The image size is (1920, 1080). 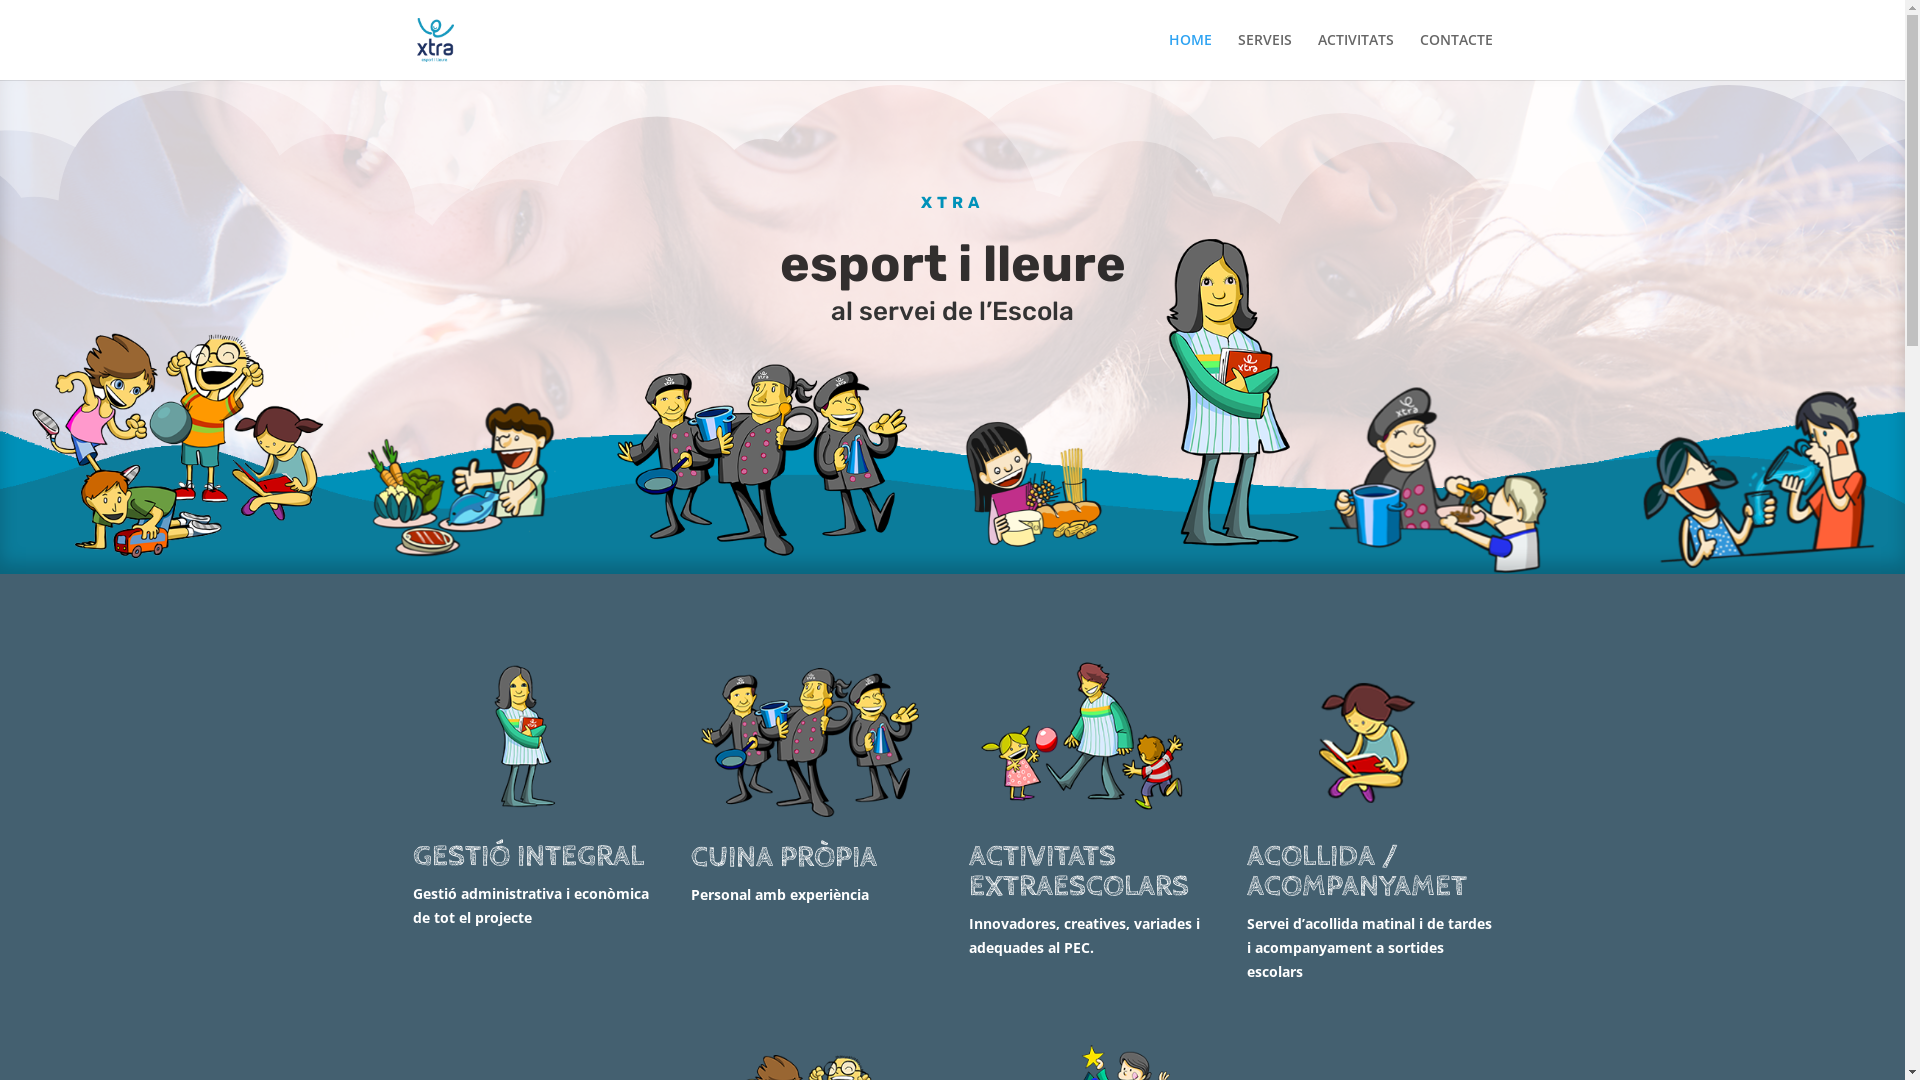 I want to click on SERVEIS, so click(x=1265, y=56).